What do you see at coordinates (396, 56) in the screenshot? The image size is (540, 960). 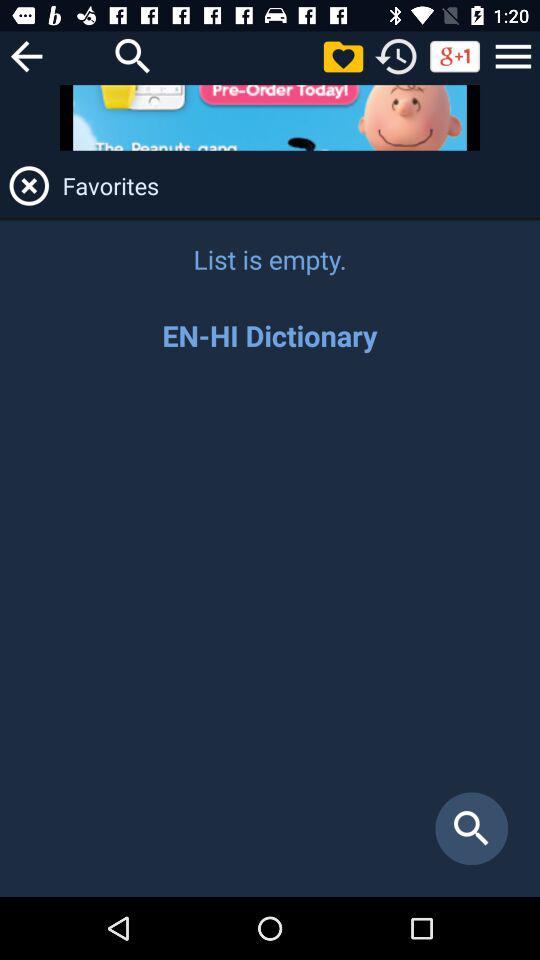 I see `see history` at bounding box center [396, 56].